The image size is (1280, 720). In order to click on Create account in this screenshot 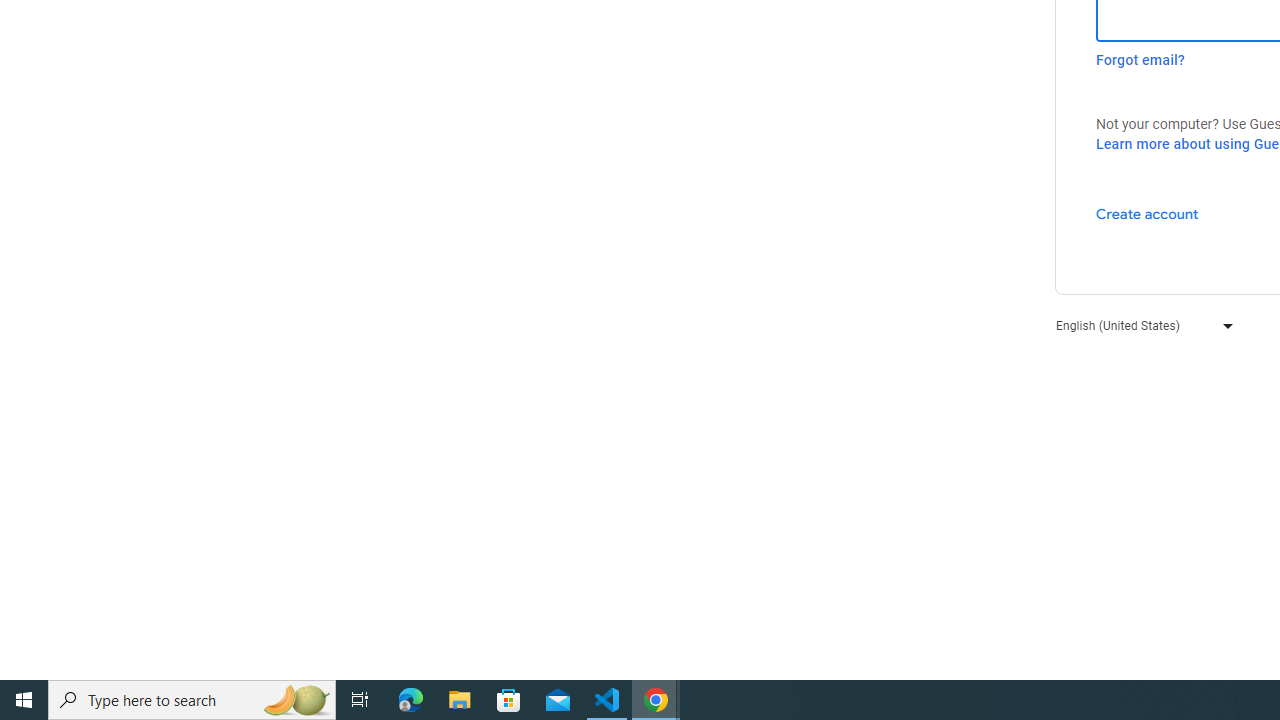, I will do `click(1146, 213)`.